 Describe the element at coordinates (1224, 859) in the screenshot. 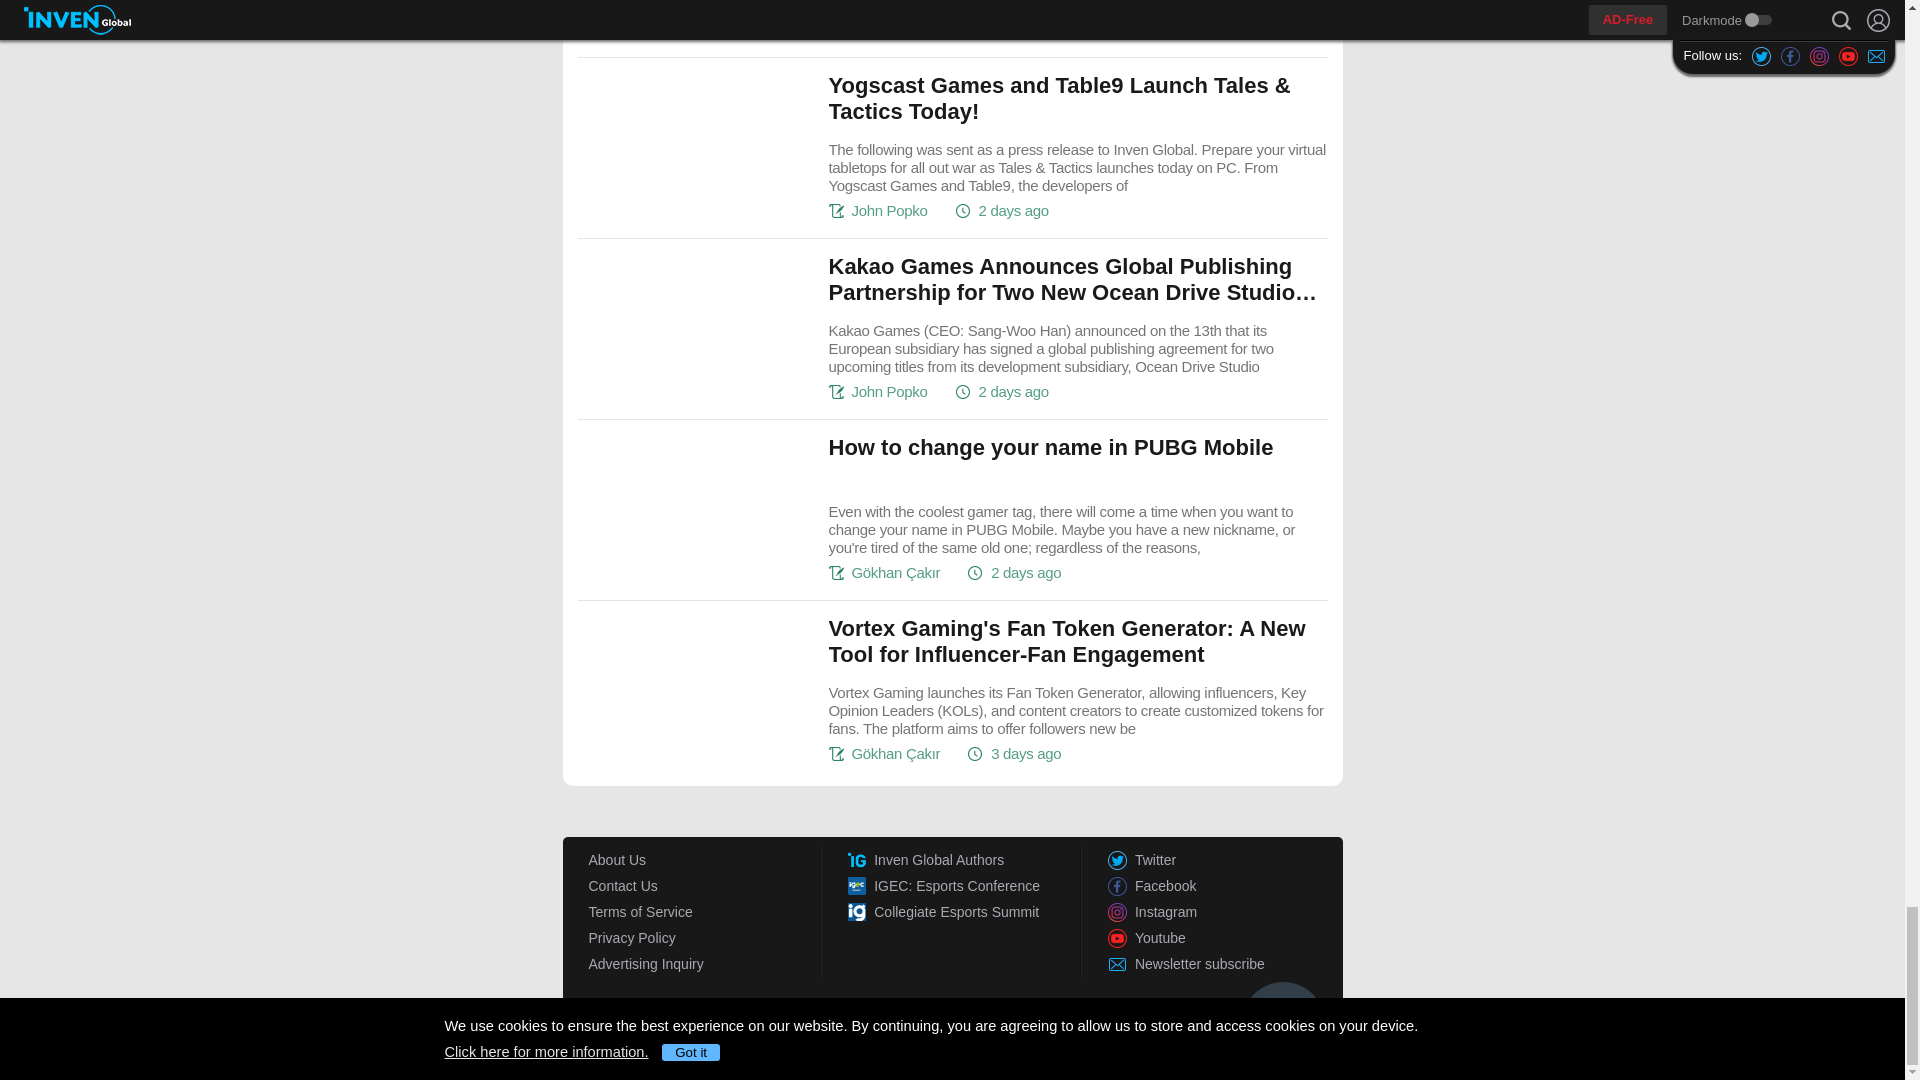

I see `Inven Global Twitter` at that location.